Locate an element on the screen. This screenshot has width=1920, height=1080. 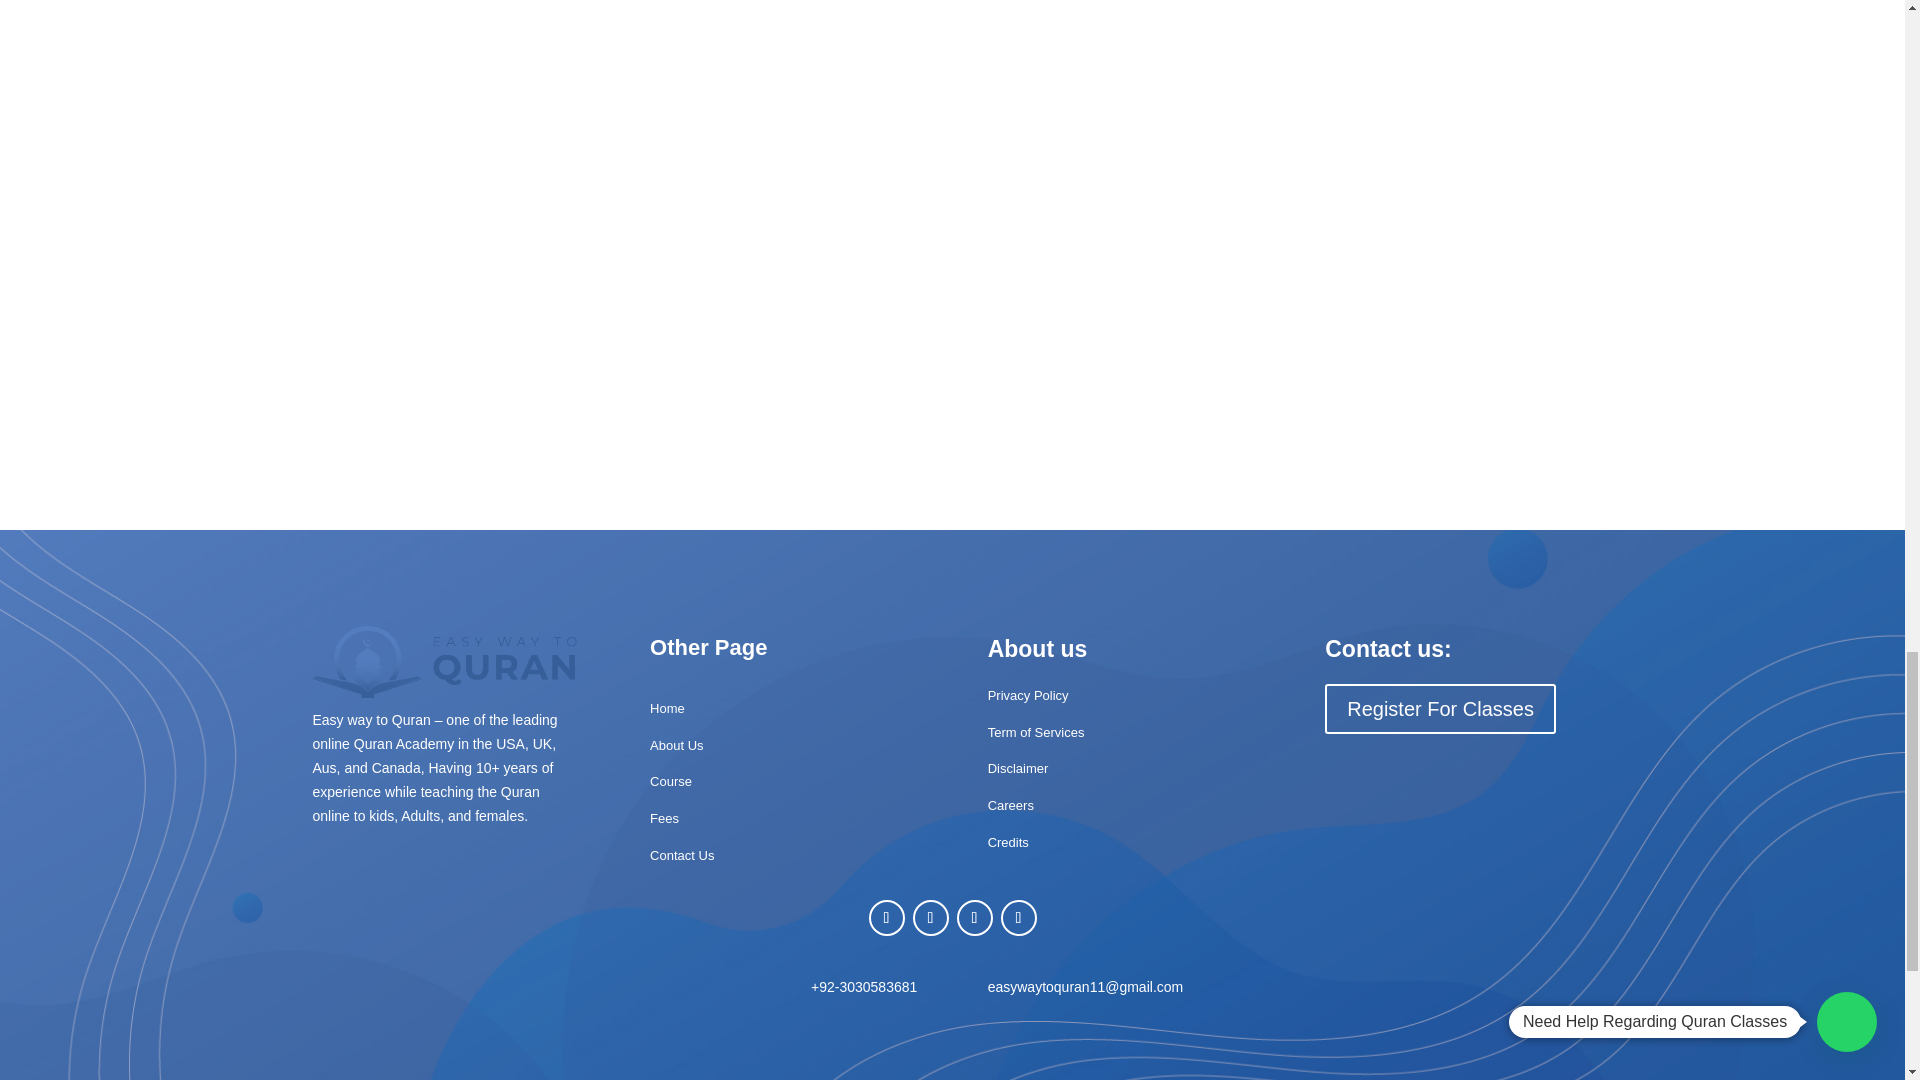
Follow on X is located at coordinates (930, 918).